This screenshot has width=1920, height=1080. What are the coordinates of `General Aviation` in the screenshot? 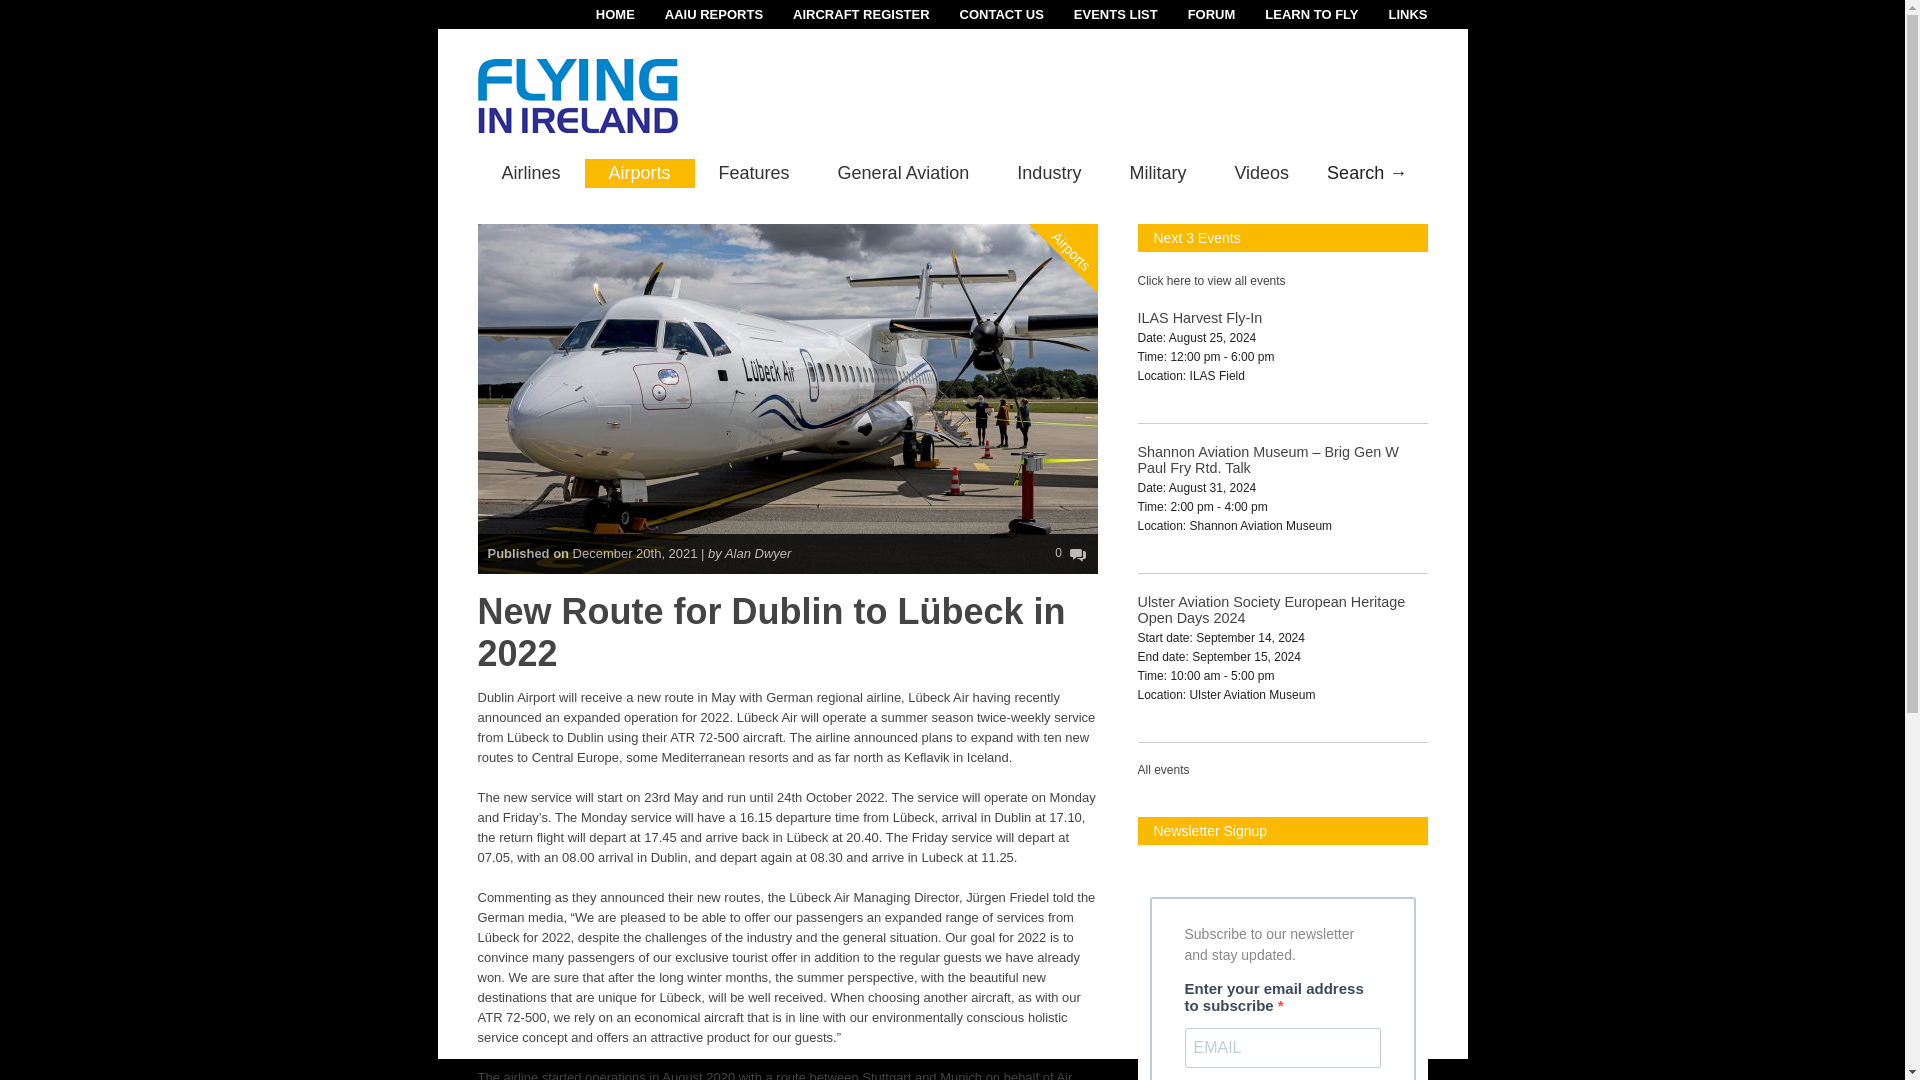 It's located at (904, 172).